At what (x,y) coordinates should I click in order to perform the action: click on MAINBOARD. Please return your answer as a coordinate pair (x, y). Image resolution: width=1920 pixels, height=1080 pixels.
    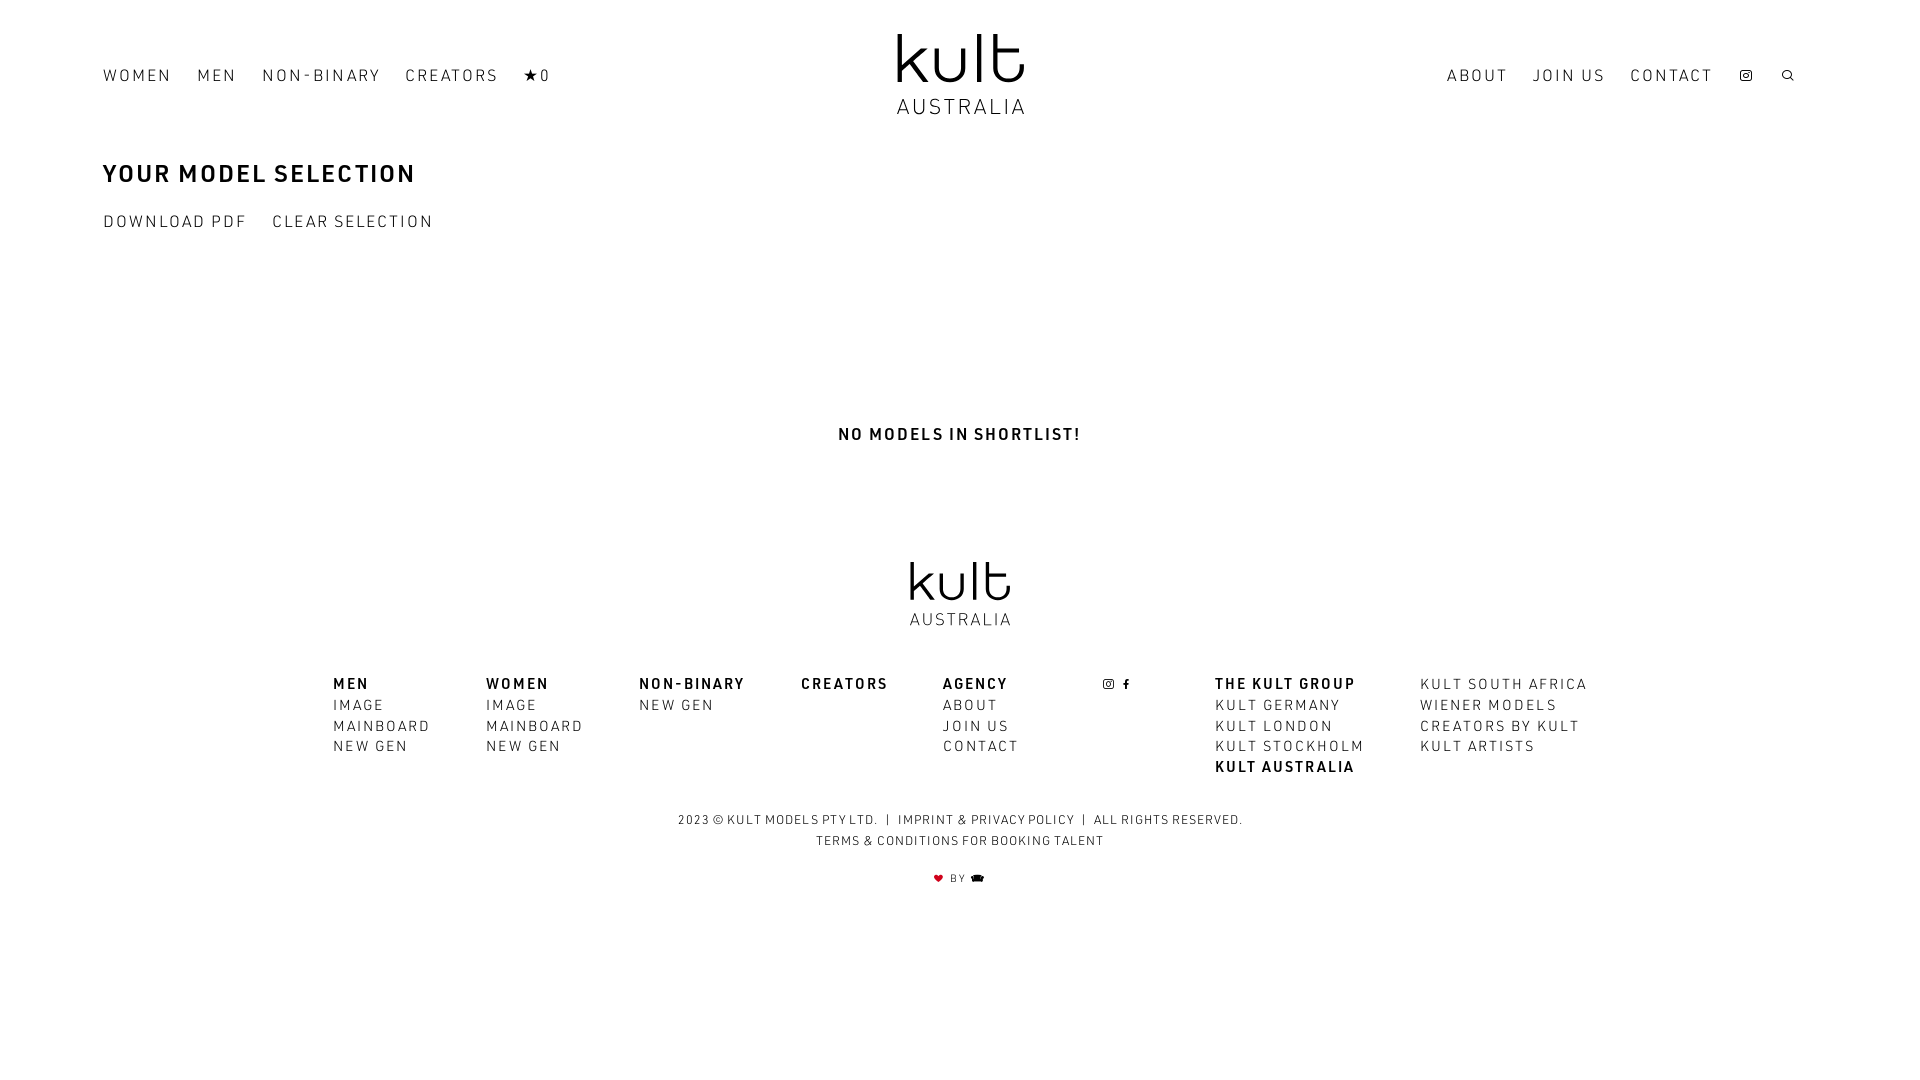
    Looking at the image, I should click on (382, 728).